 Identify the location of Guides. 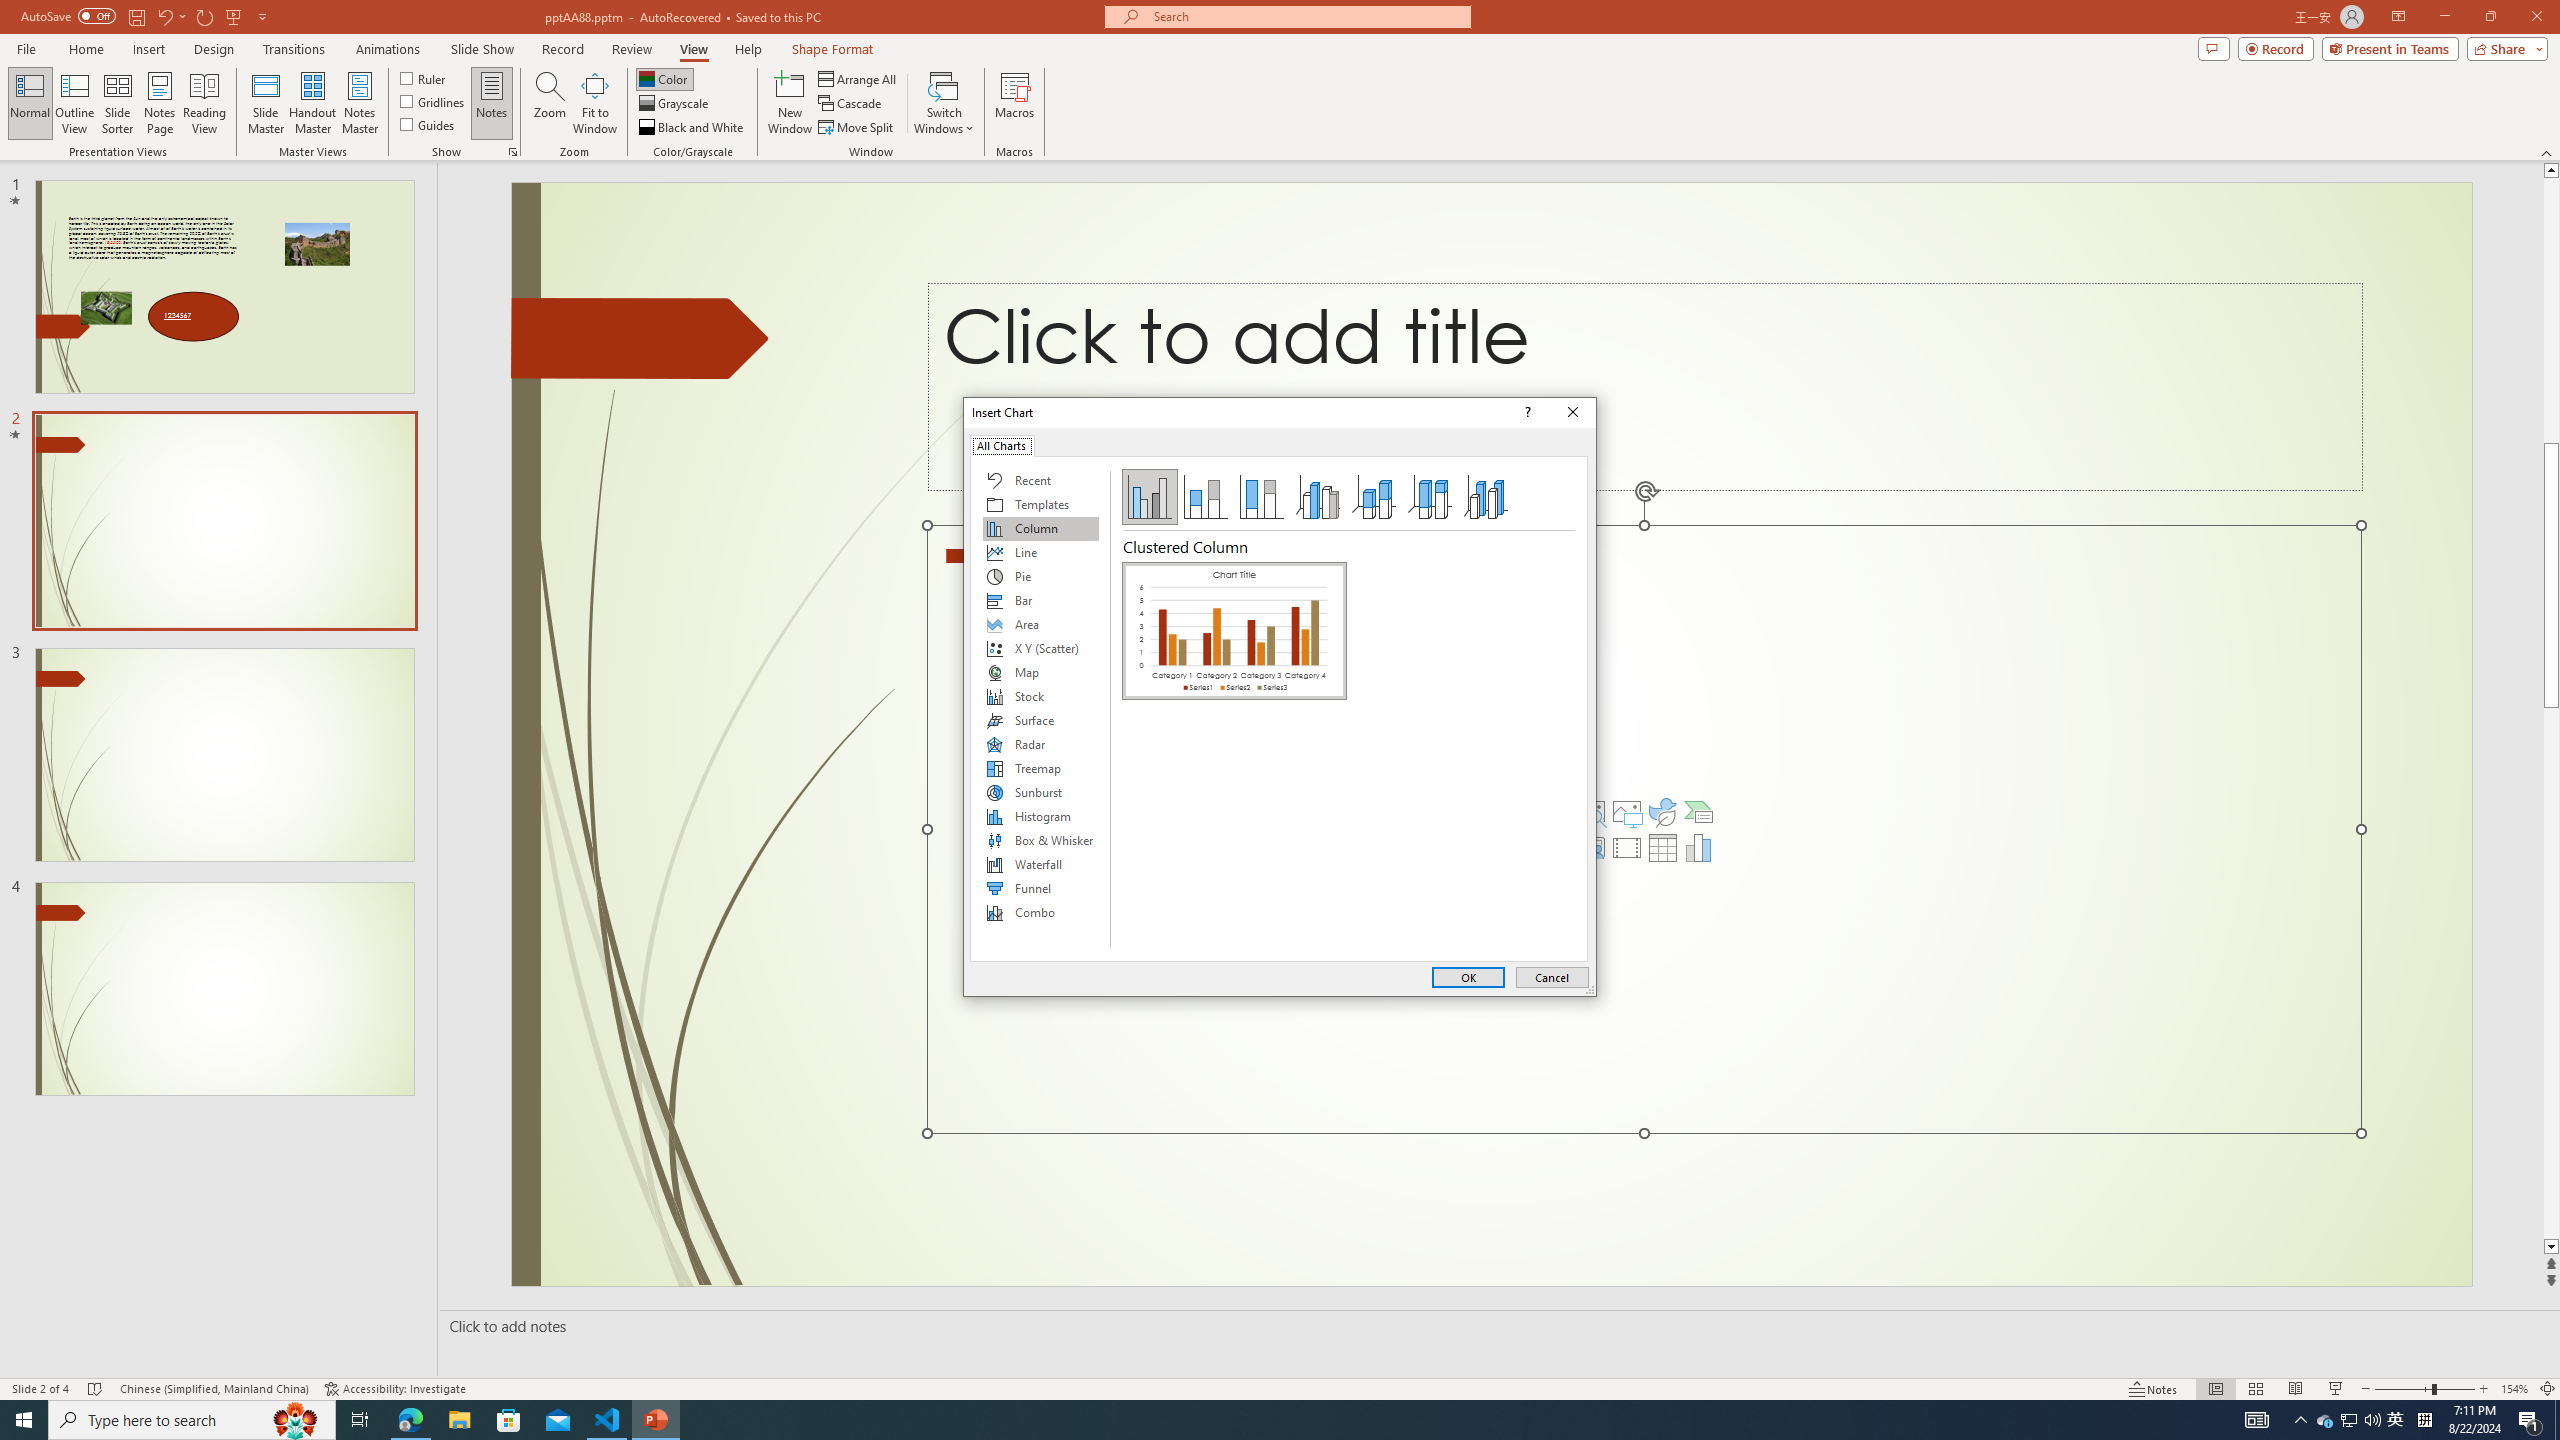
(428, 124).